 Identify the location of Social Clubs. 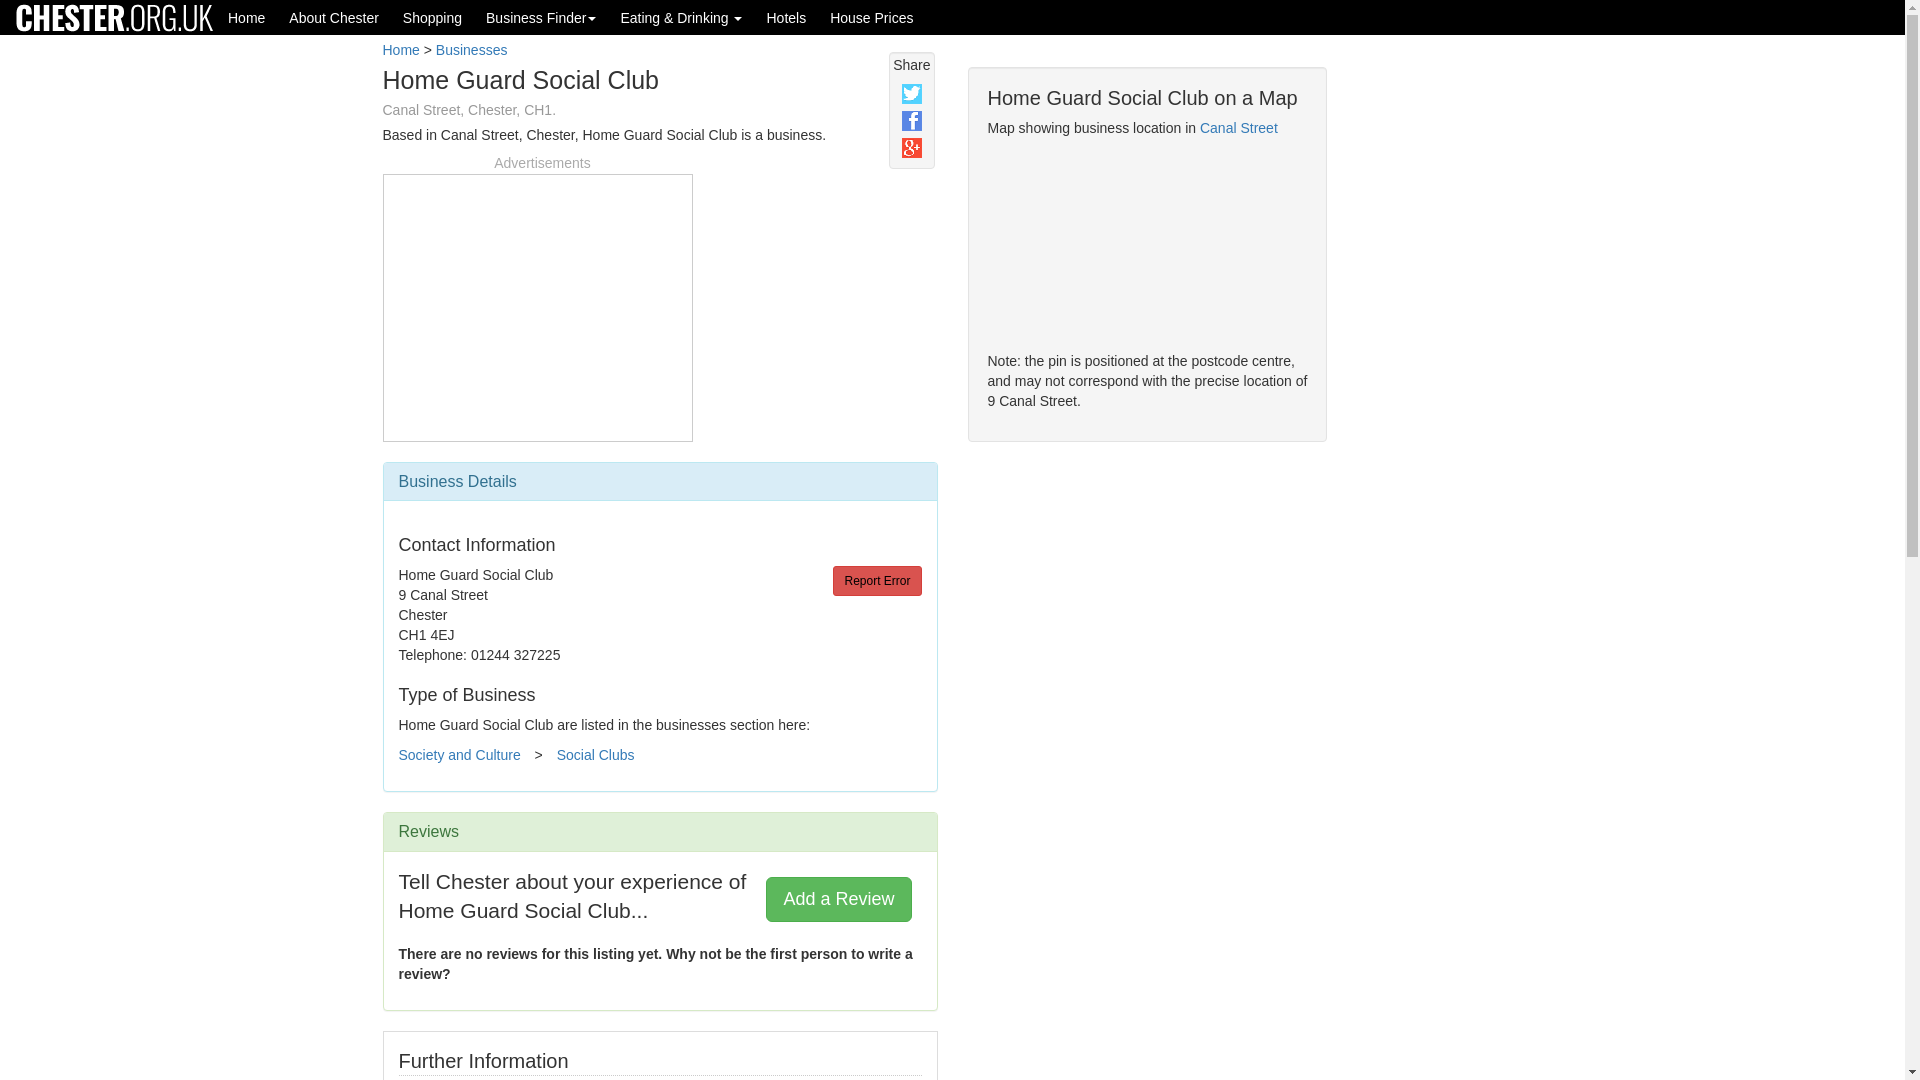
(596, 754).